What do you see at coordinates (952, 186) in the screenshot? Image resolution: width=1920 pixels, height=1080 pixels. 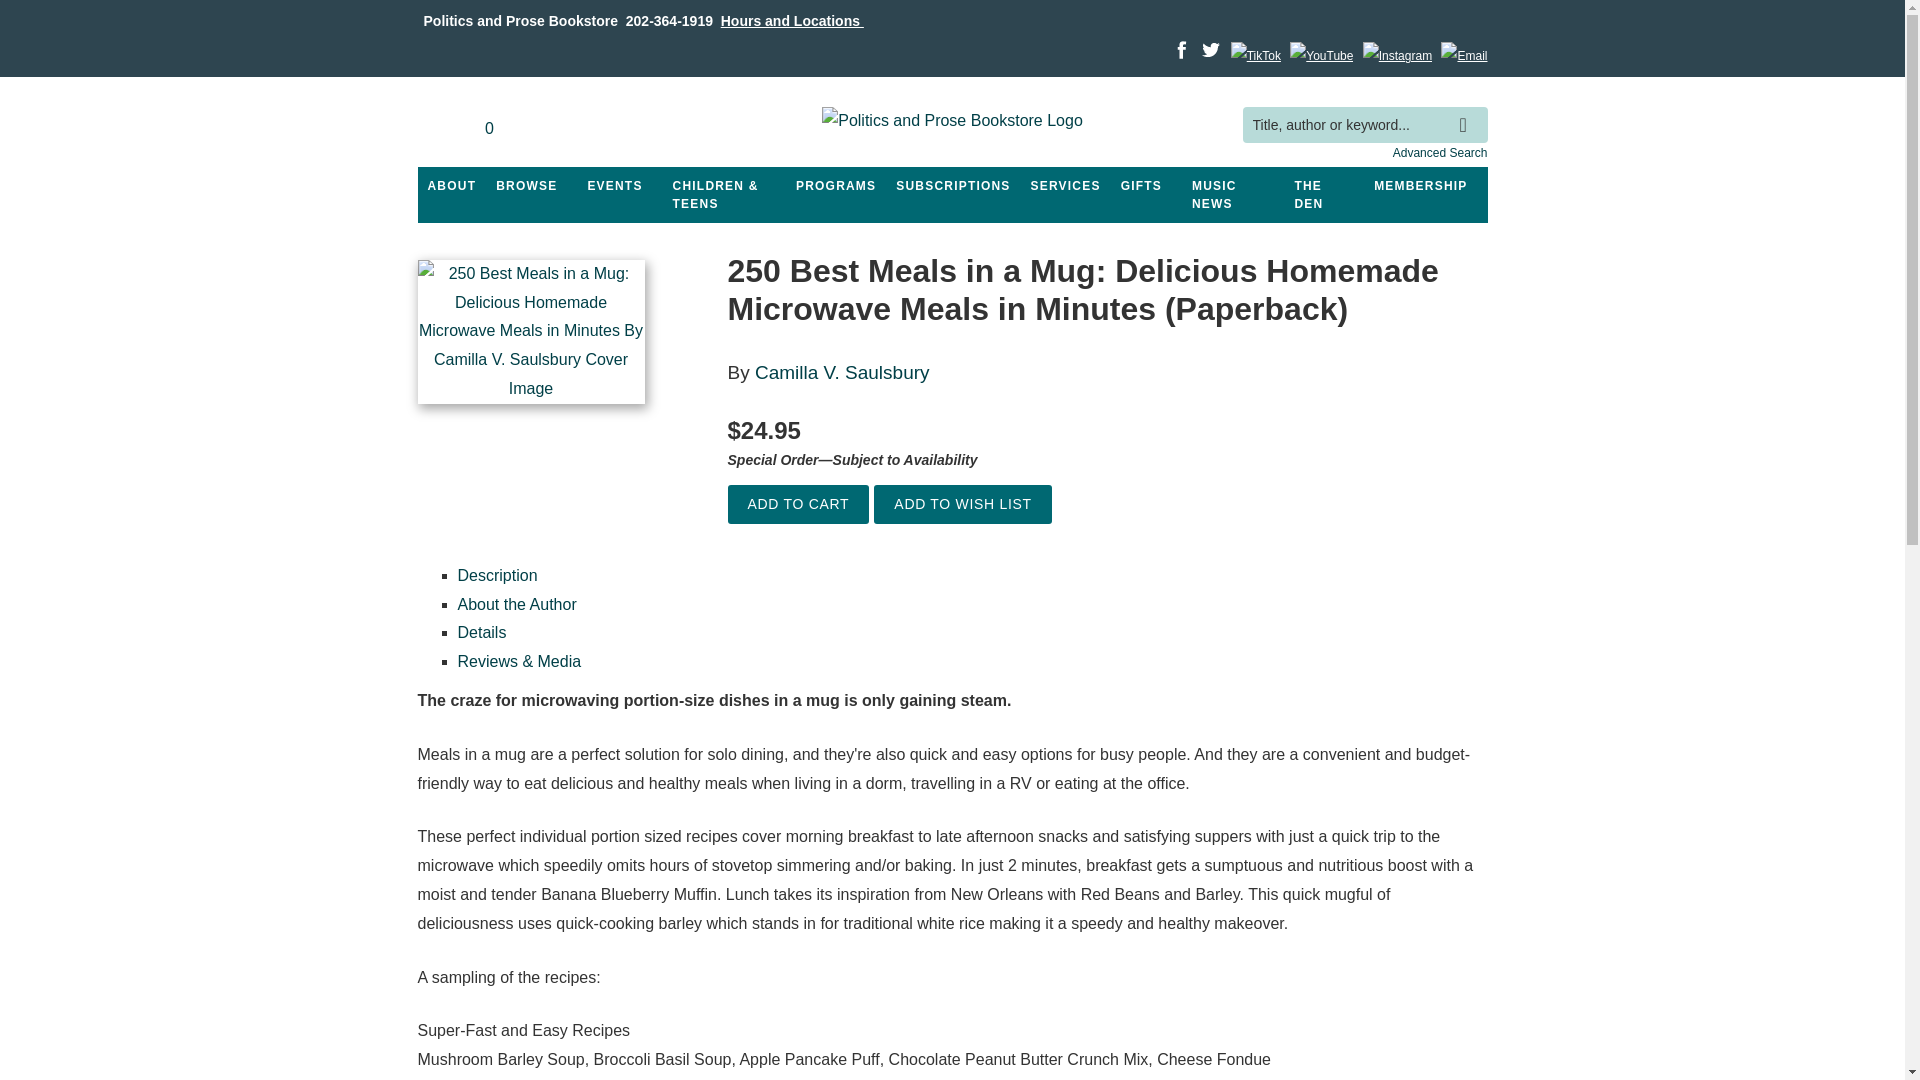 I see `SUBSCRIPTIONS` at bounding box center [952, 186].